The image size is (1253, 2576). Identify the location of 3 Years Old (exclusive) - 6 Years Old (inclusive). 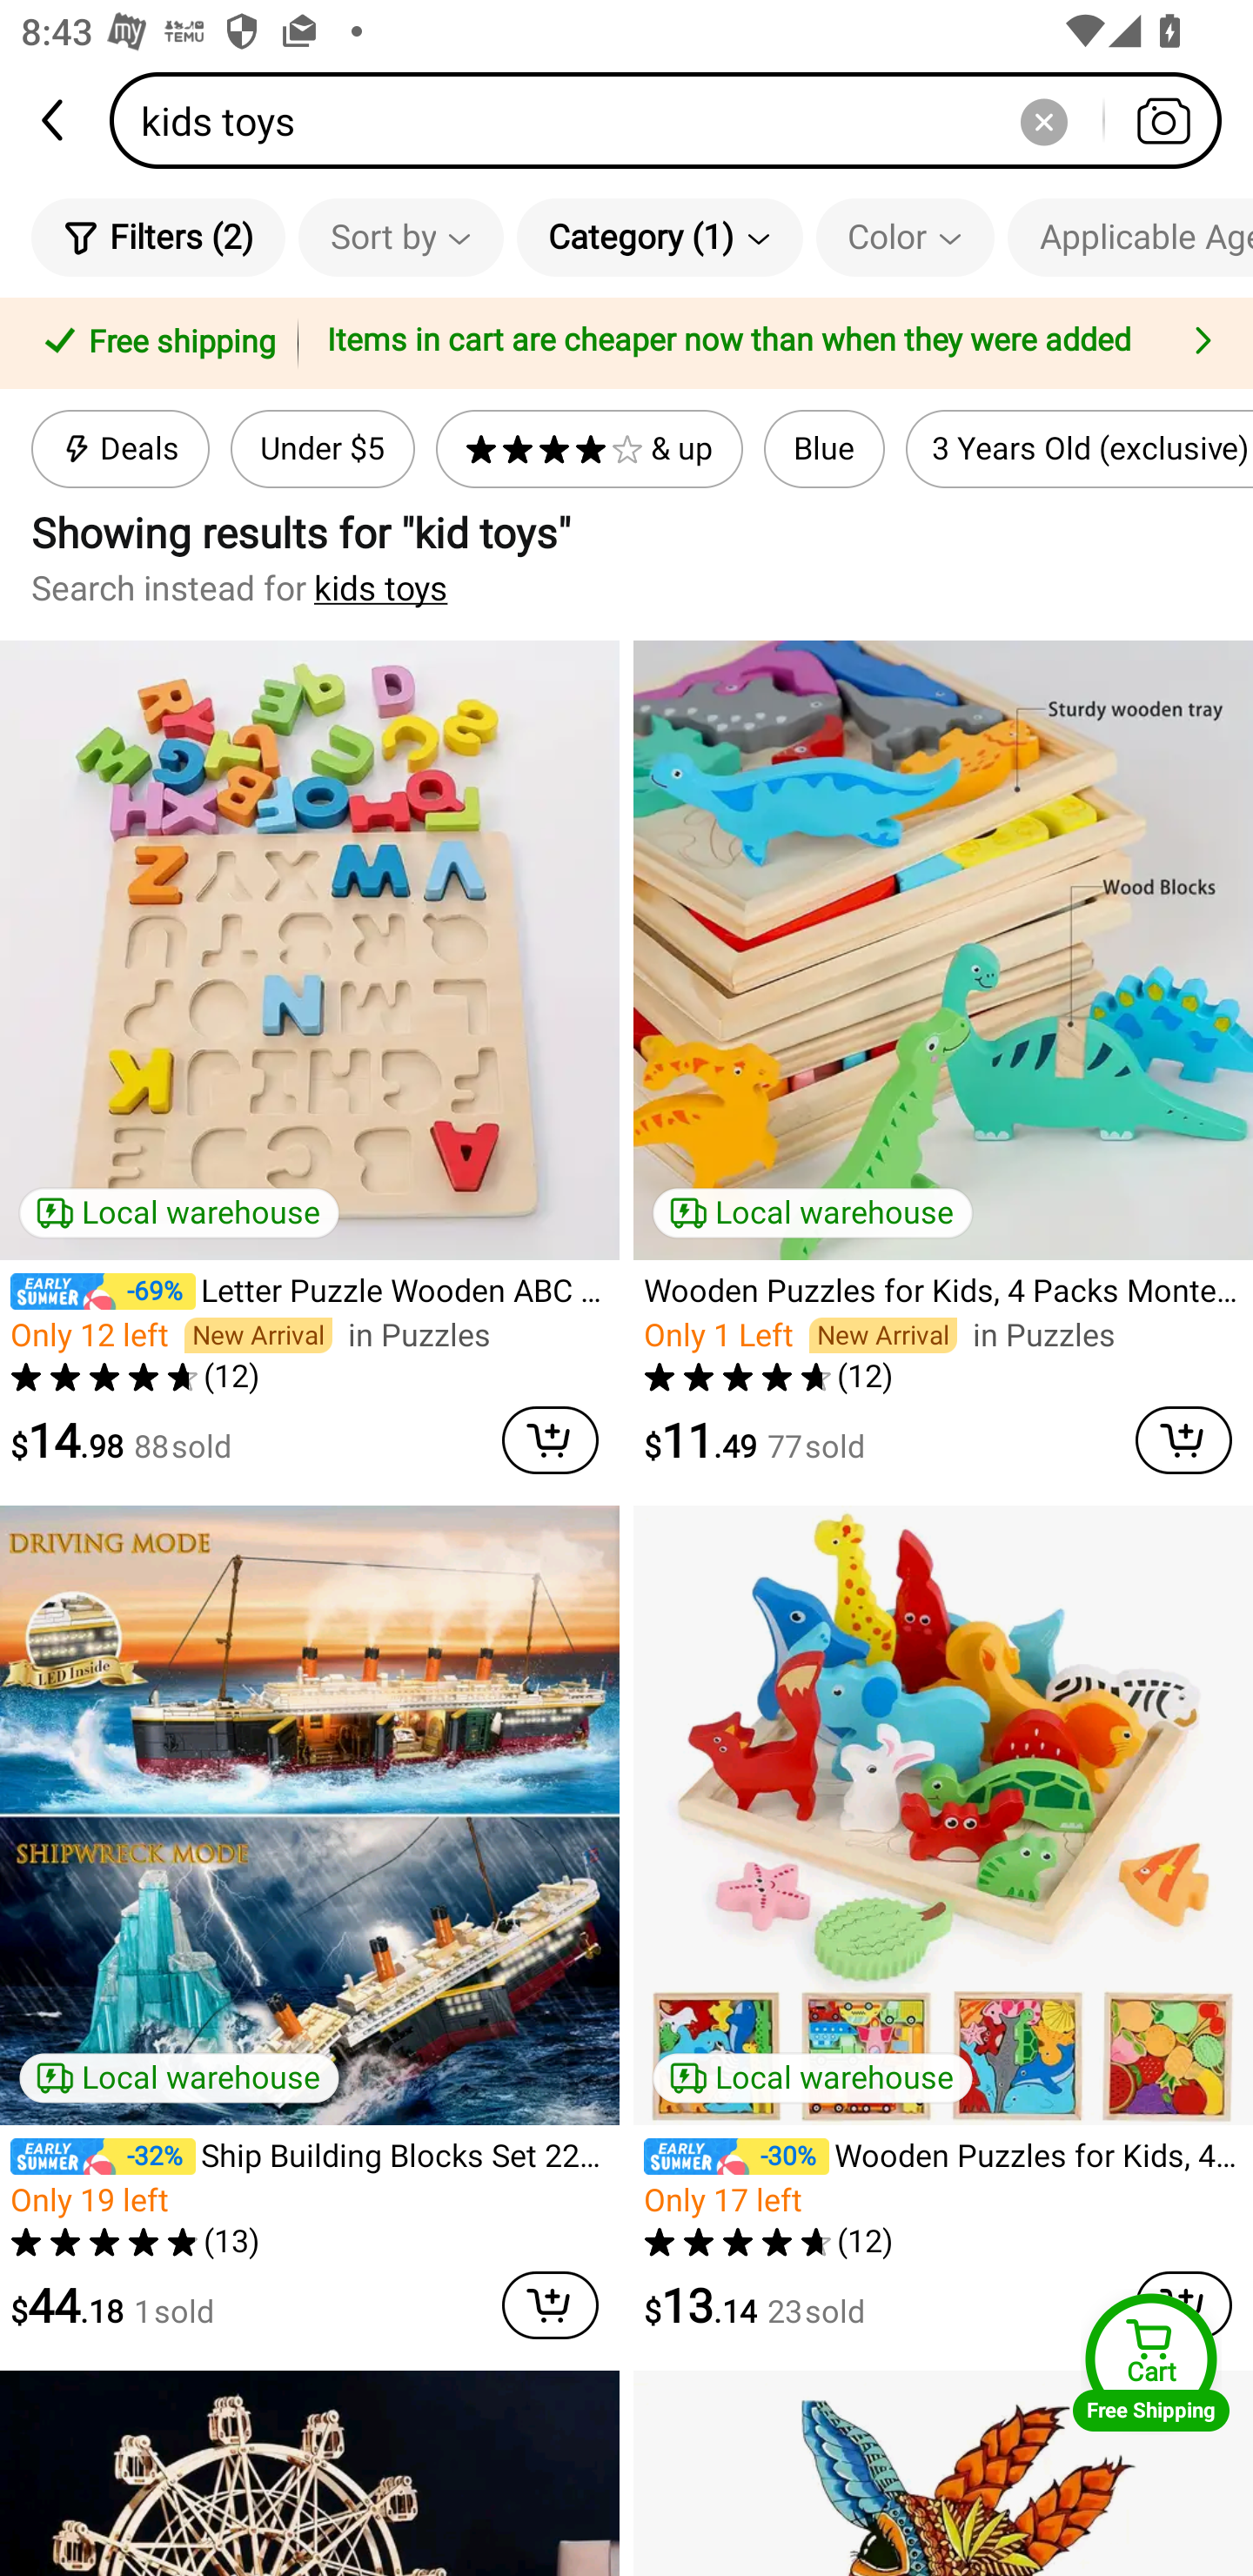
(1079, 449).